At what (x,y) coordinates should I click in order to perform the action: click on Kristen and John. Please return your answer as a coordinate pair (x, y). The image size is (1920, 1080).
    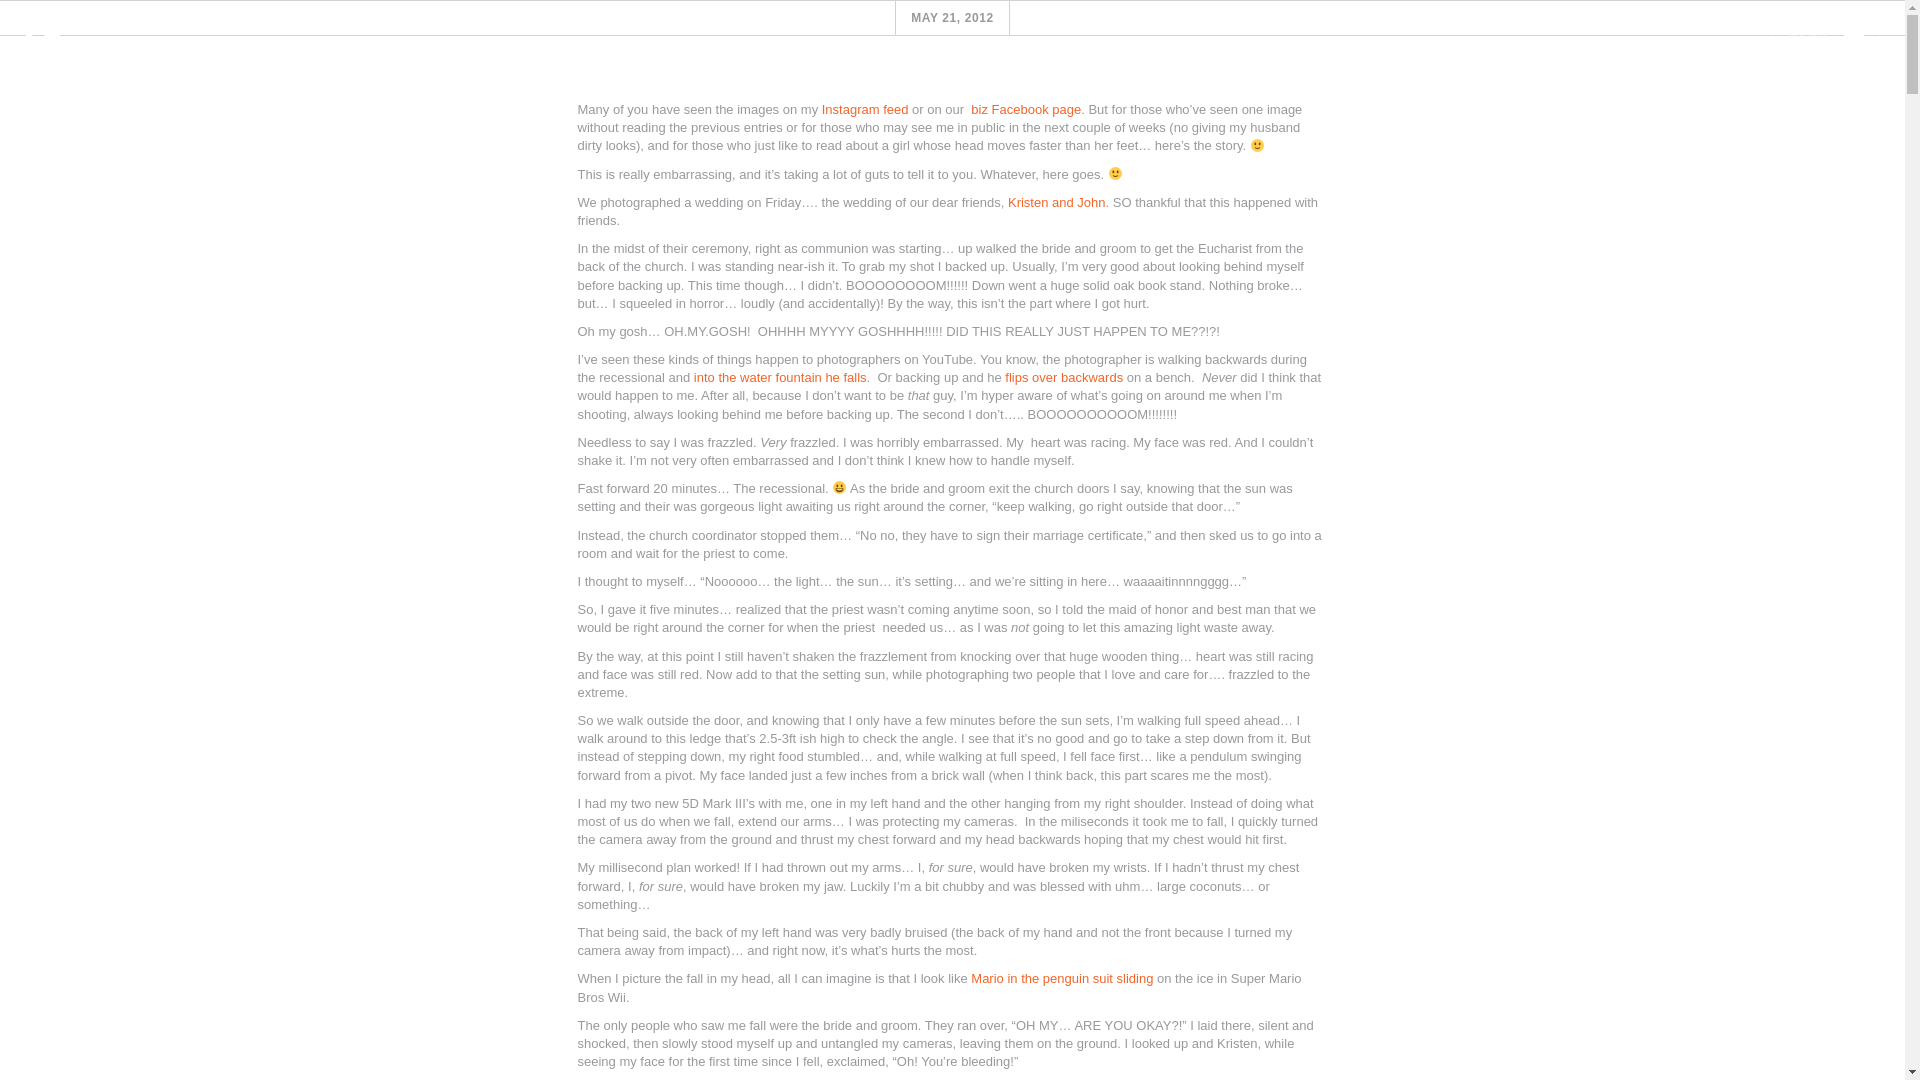
    Looking at the image, I should click on (1056, 202).